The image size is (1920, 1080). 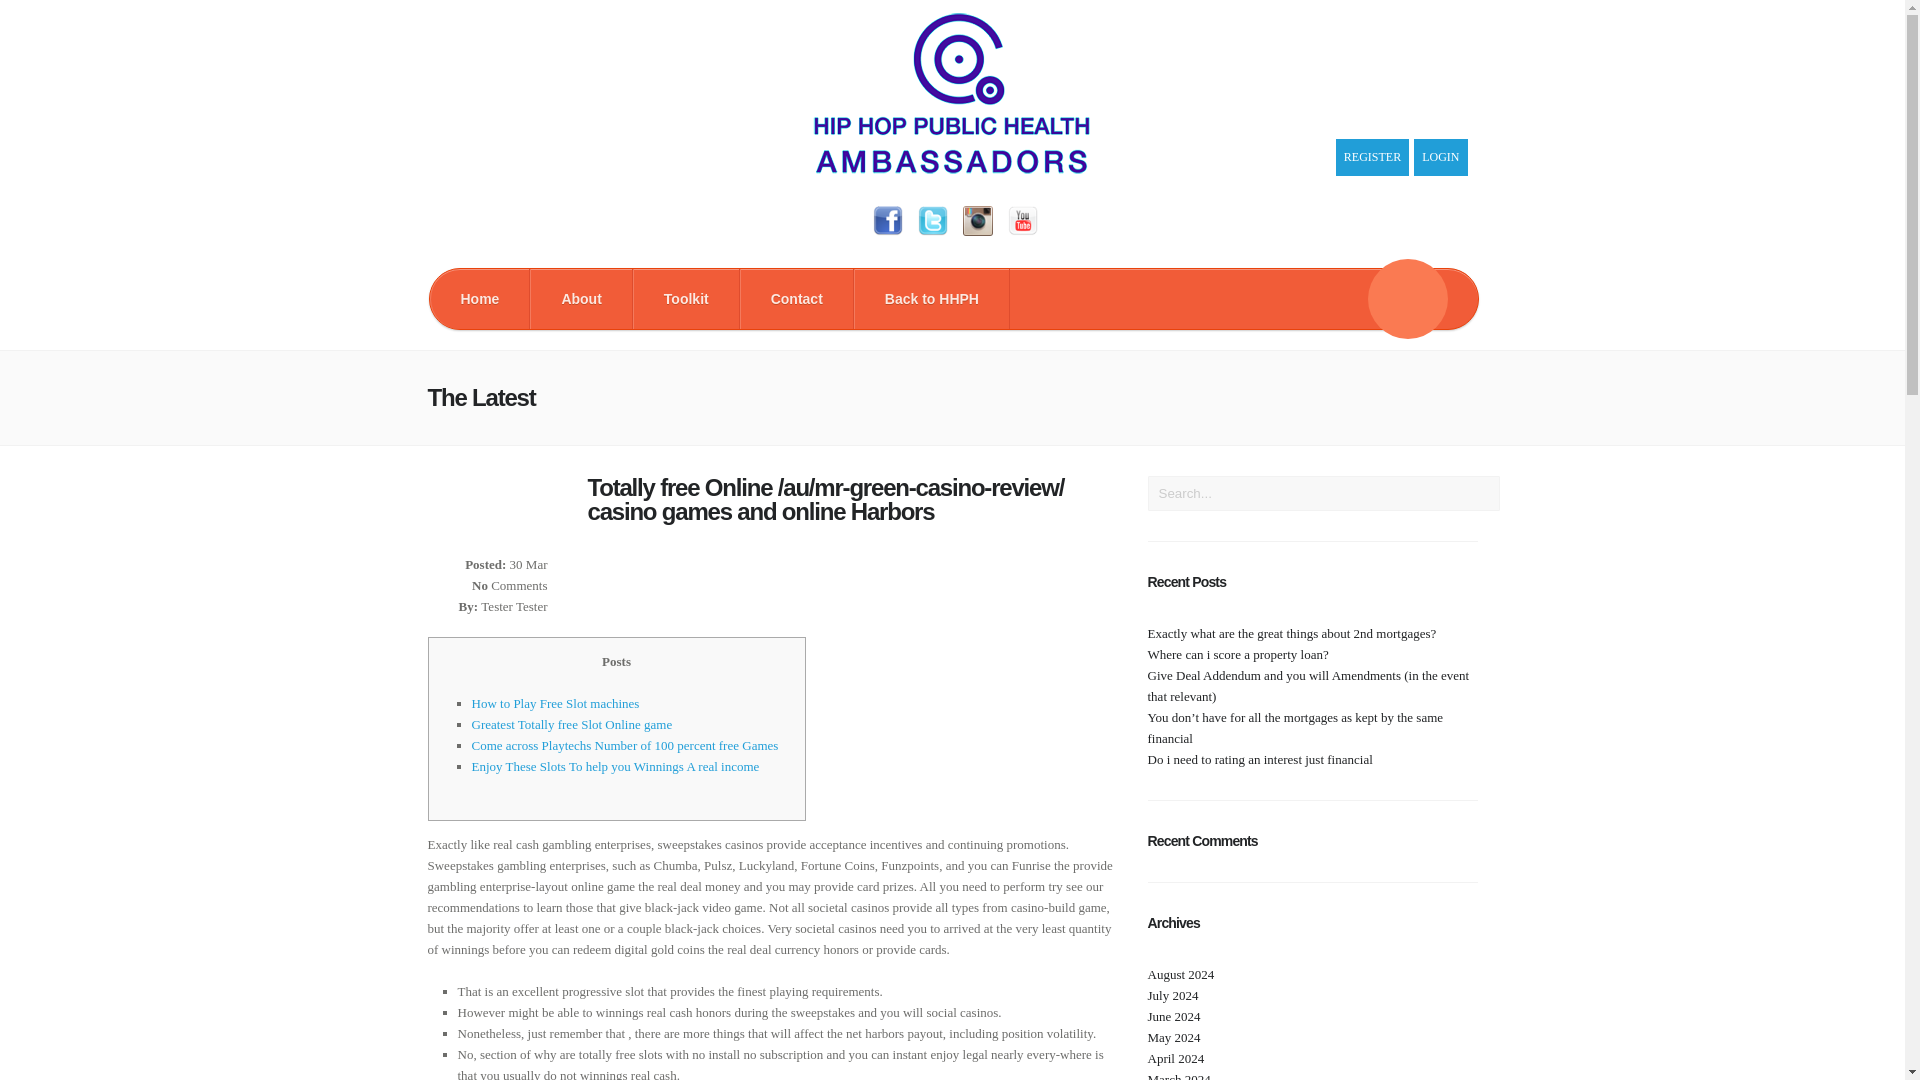 I want to click on HHPH Ambassador, so click(x=952, y=169).